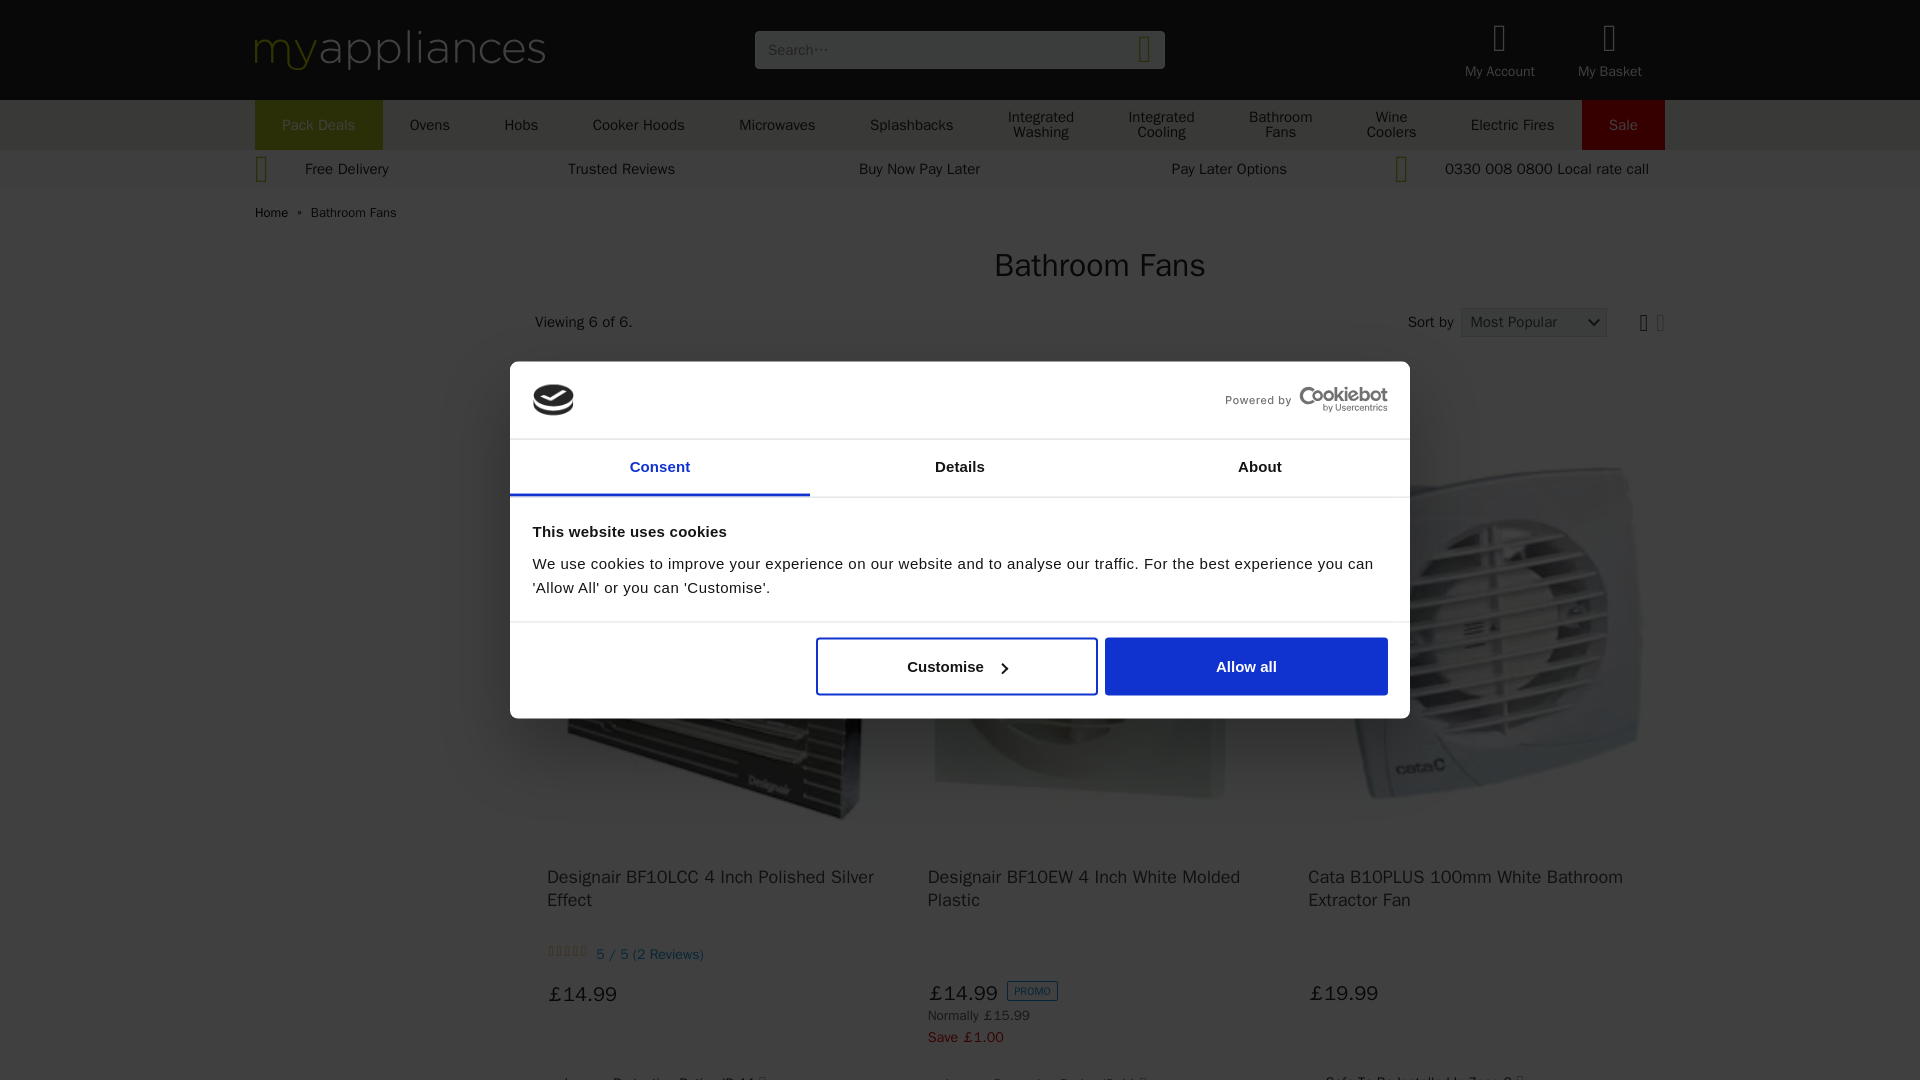 The width and height of the screenshot is (1920, 1080). I want to click on MyAppliances, so click(400, 50).